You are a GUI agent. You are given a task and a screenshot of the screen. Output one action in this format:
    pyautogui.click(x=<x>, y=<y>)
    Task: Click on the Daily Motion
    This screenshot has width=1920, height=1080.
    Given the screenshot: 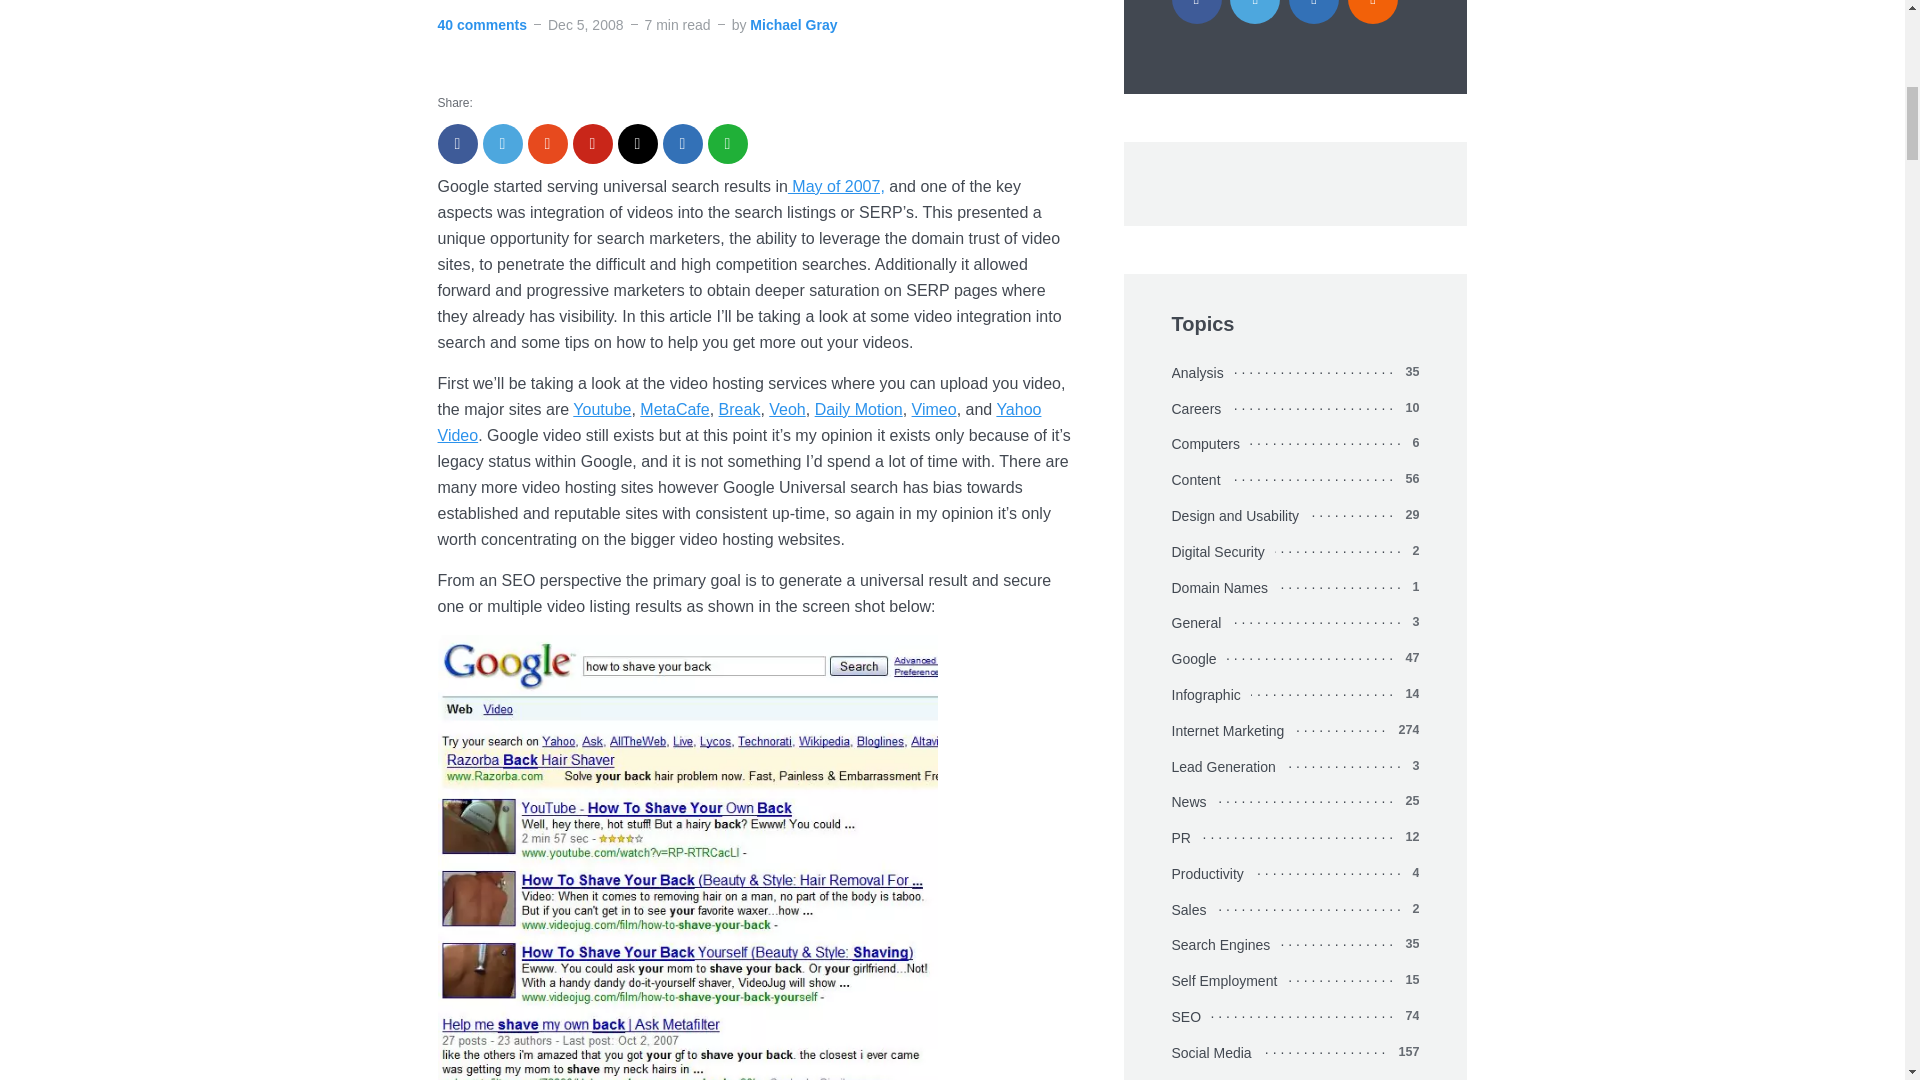 What is the action you would take?
    pyautogui.click(x=858, y=408)
    